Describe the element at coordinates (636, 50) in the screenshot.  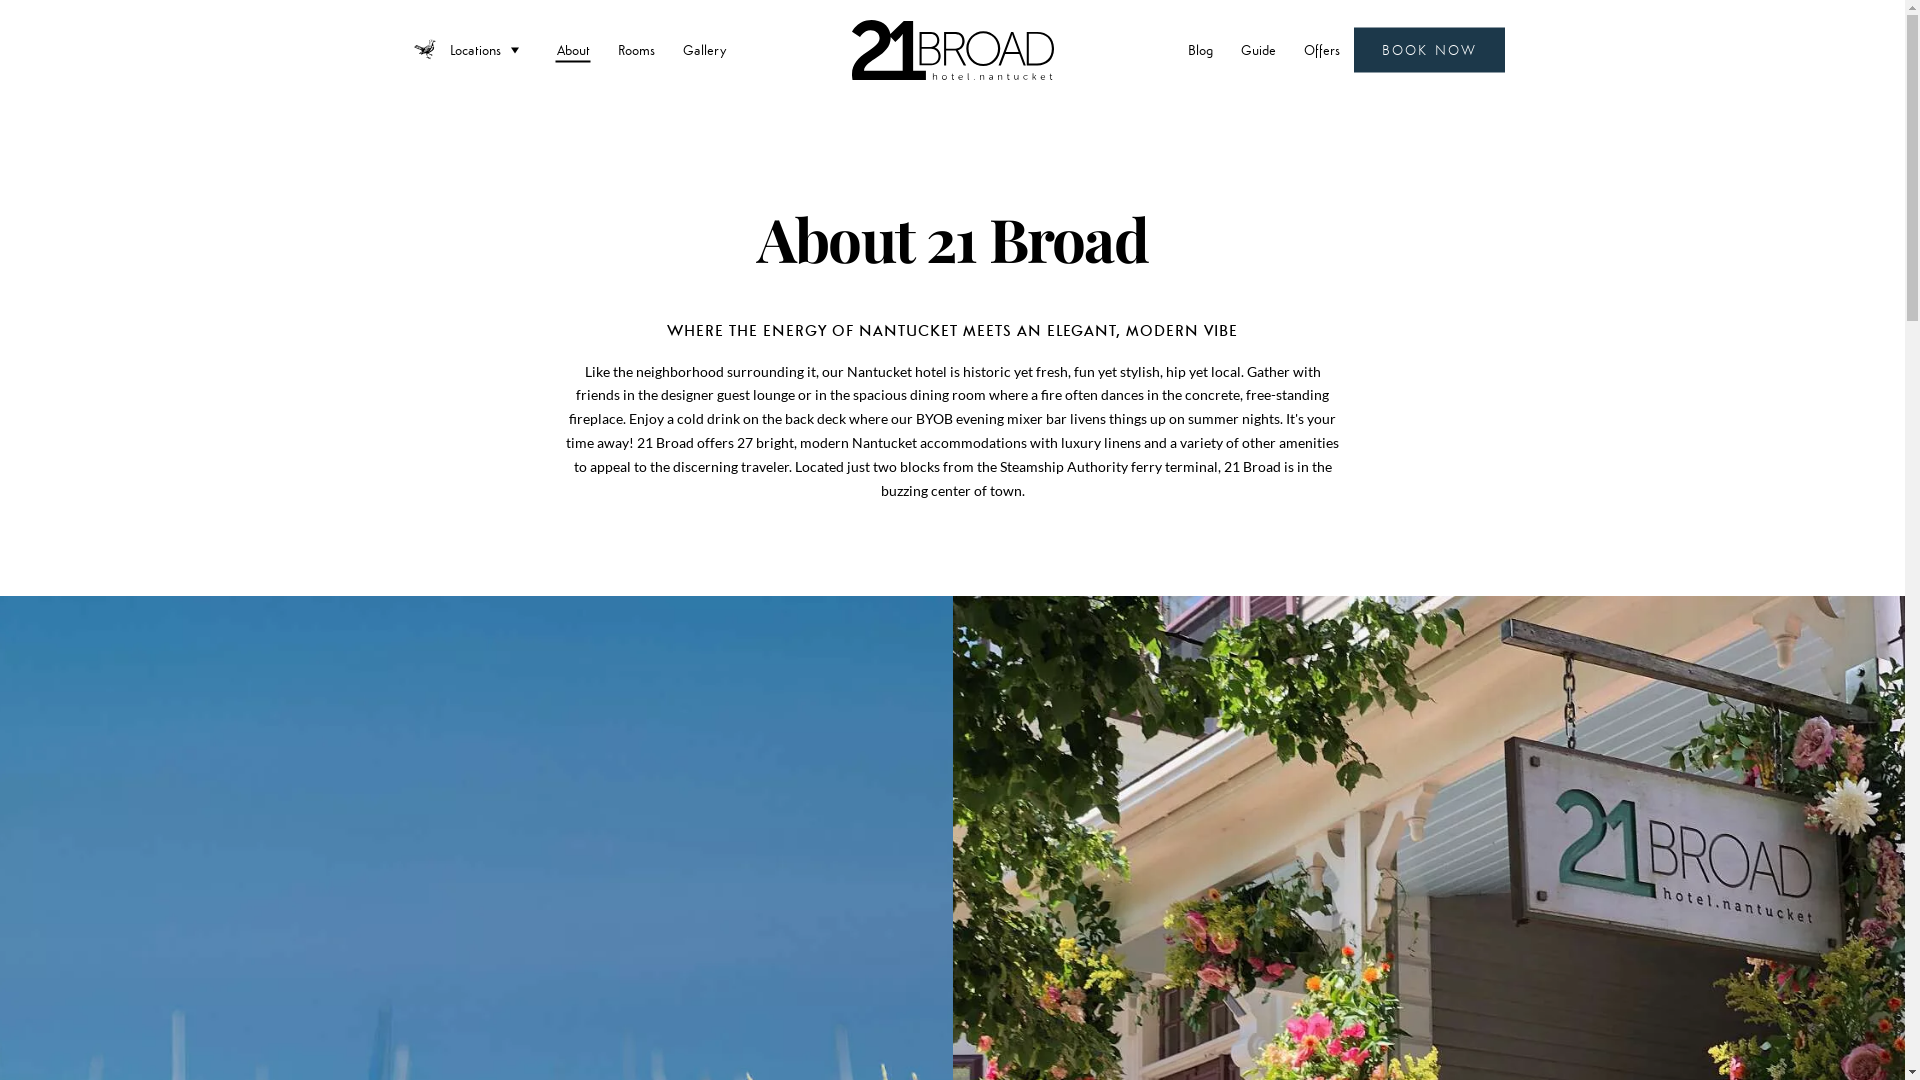
I see `Rooms` at that location.